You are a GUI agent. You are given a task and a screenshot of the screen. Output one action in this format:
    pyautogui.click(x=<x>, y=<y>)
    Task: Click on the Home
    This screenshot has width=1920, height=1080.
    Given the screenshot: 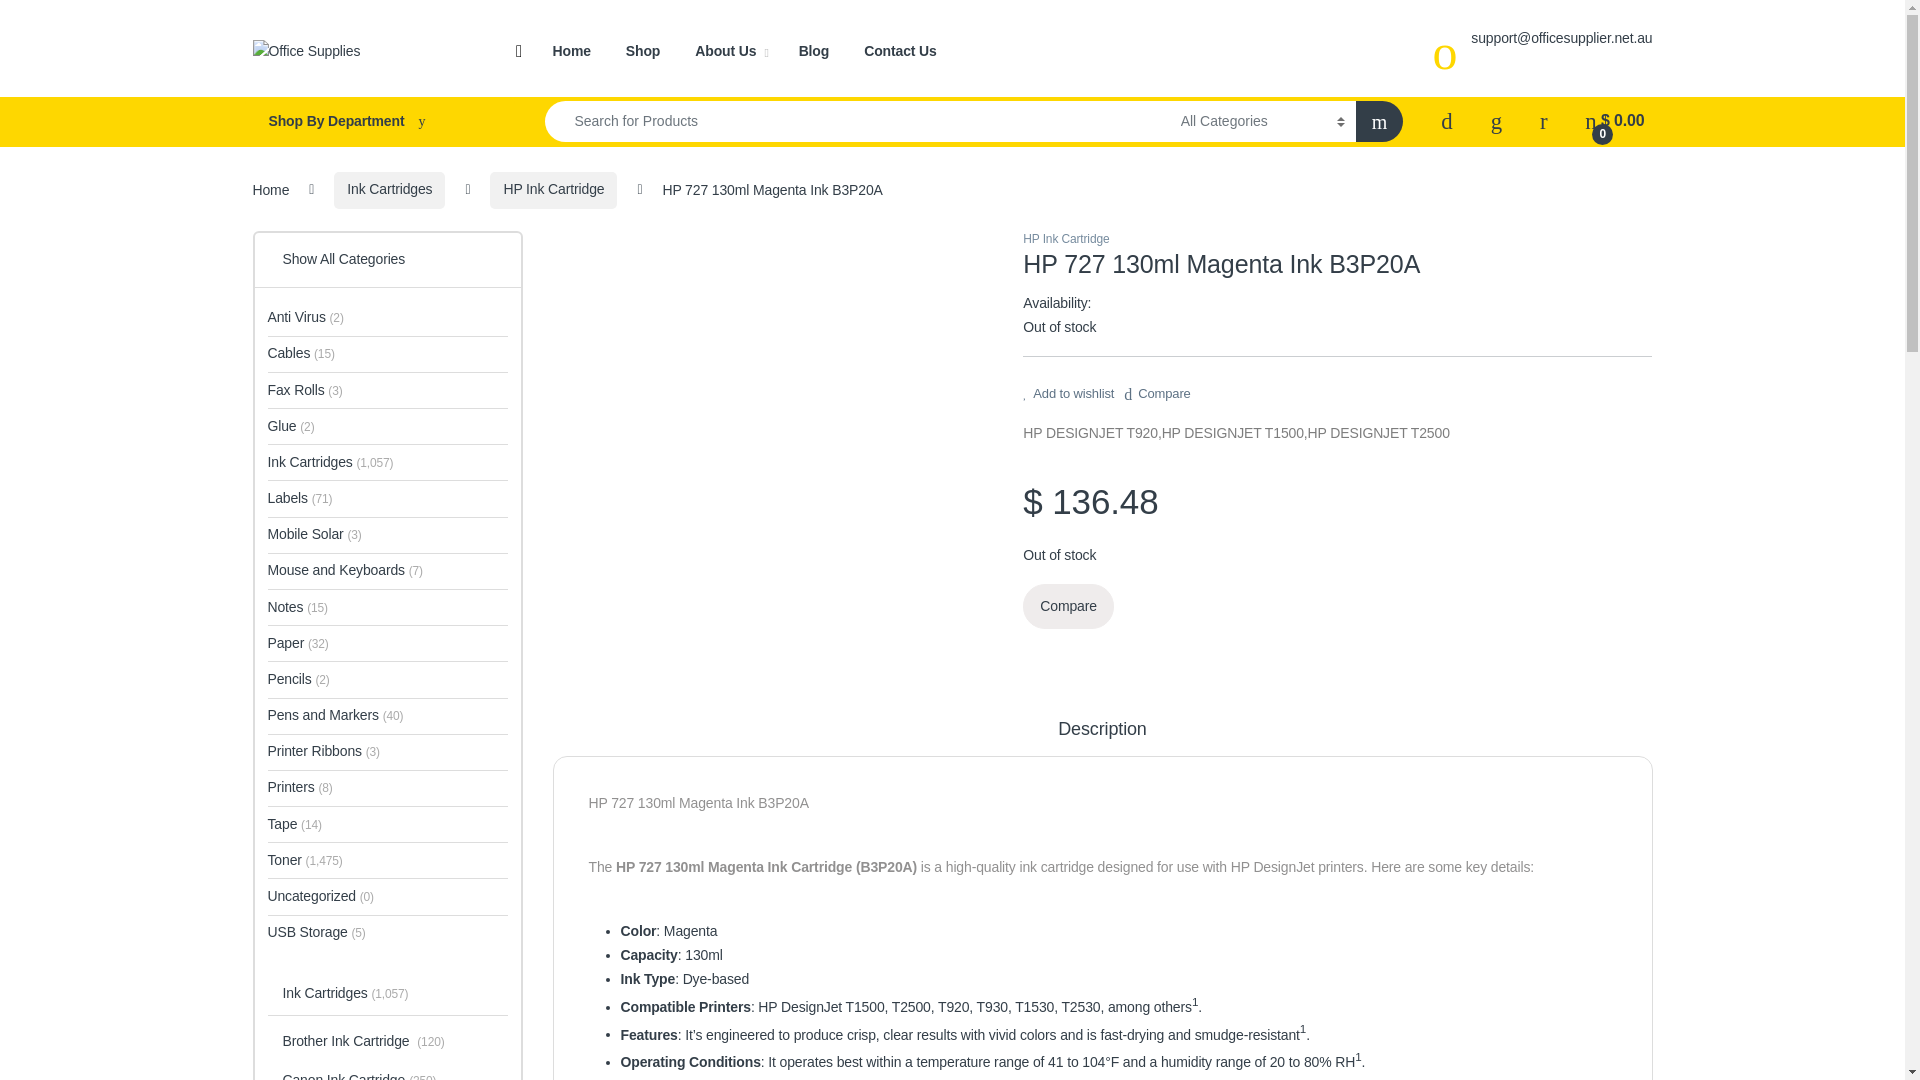 What is the action you would take?
    pyautogui.click(x=570, y=52)
    